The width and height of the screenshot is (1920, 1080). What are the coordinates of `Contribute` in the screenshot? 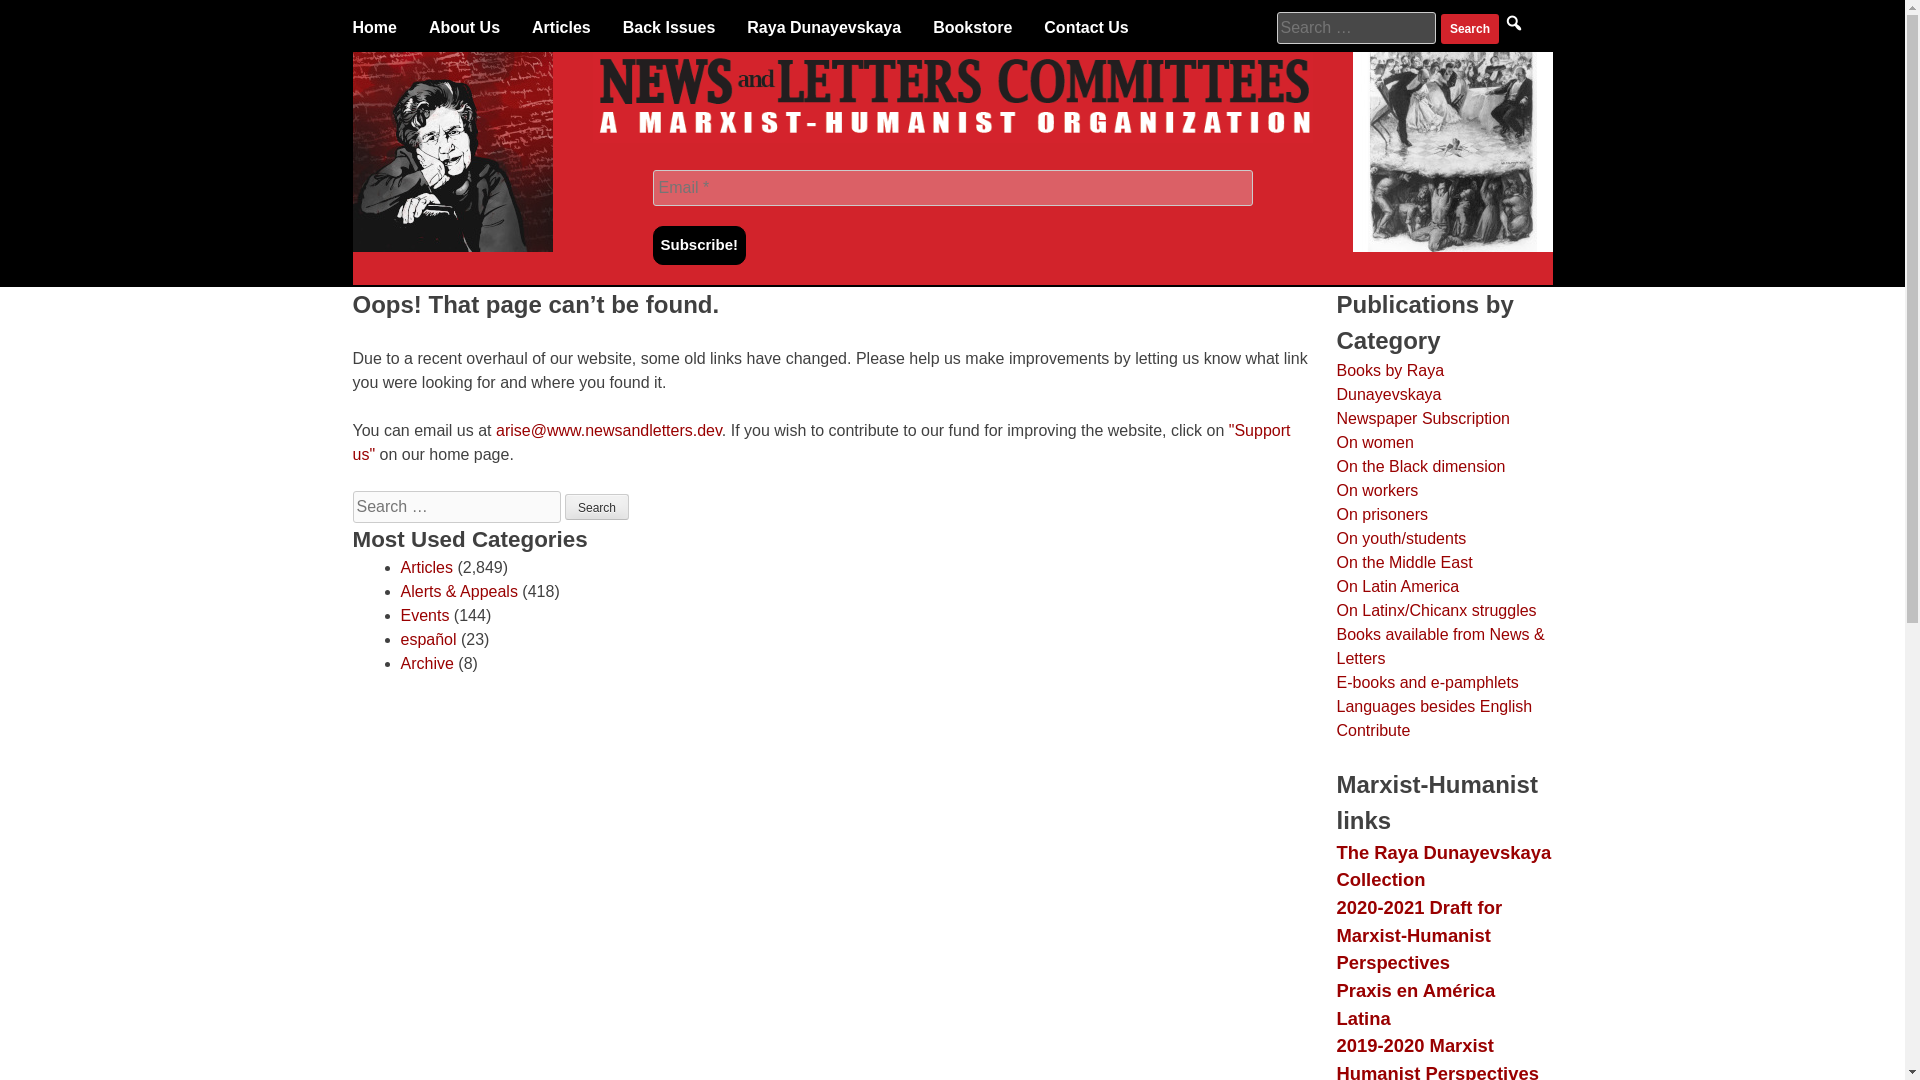 It's located at (1372, 730).